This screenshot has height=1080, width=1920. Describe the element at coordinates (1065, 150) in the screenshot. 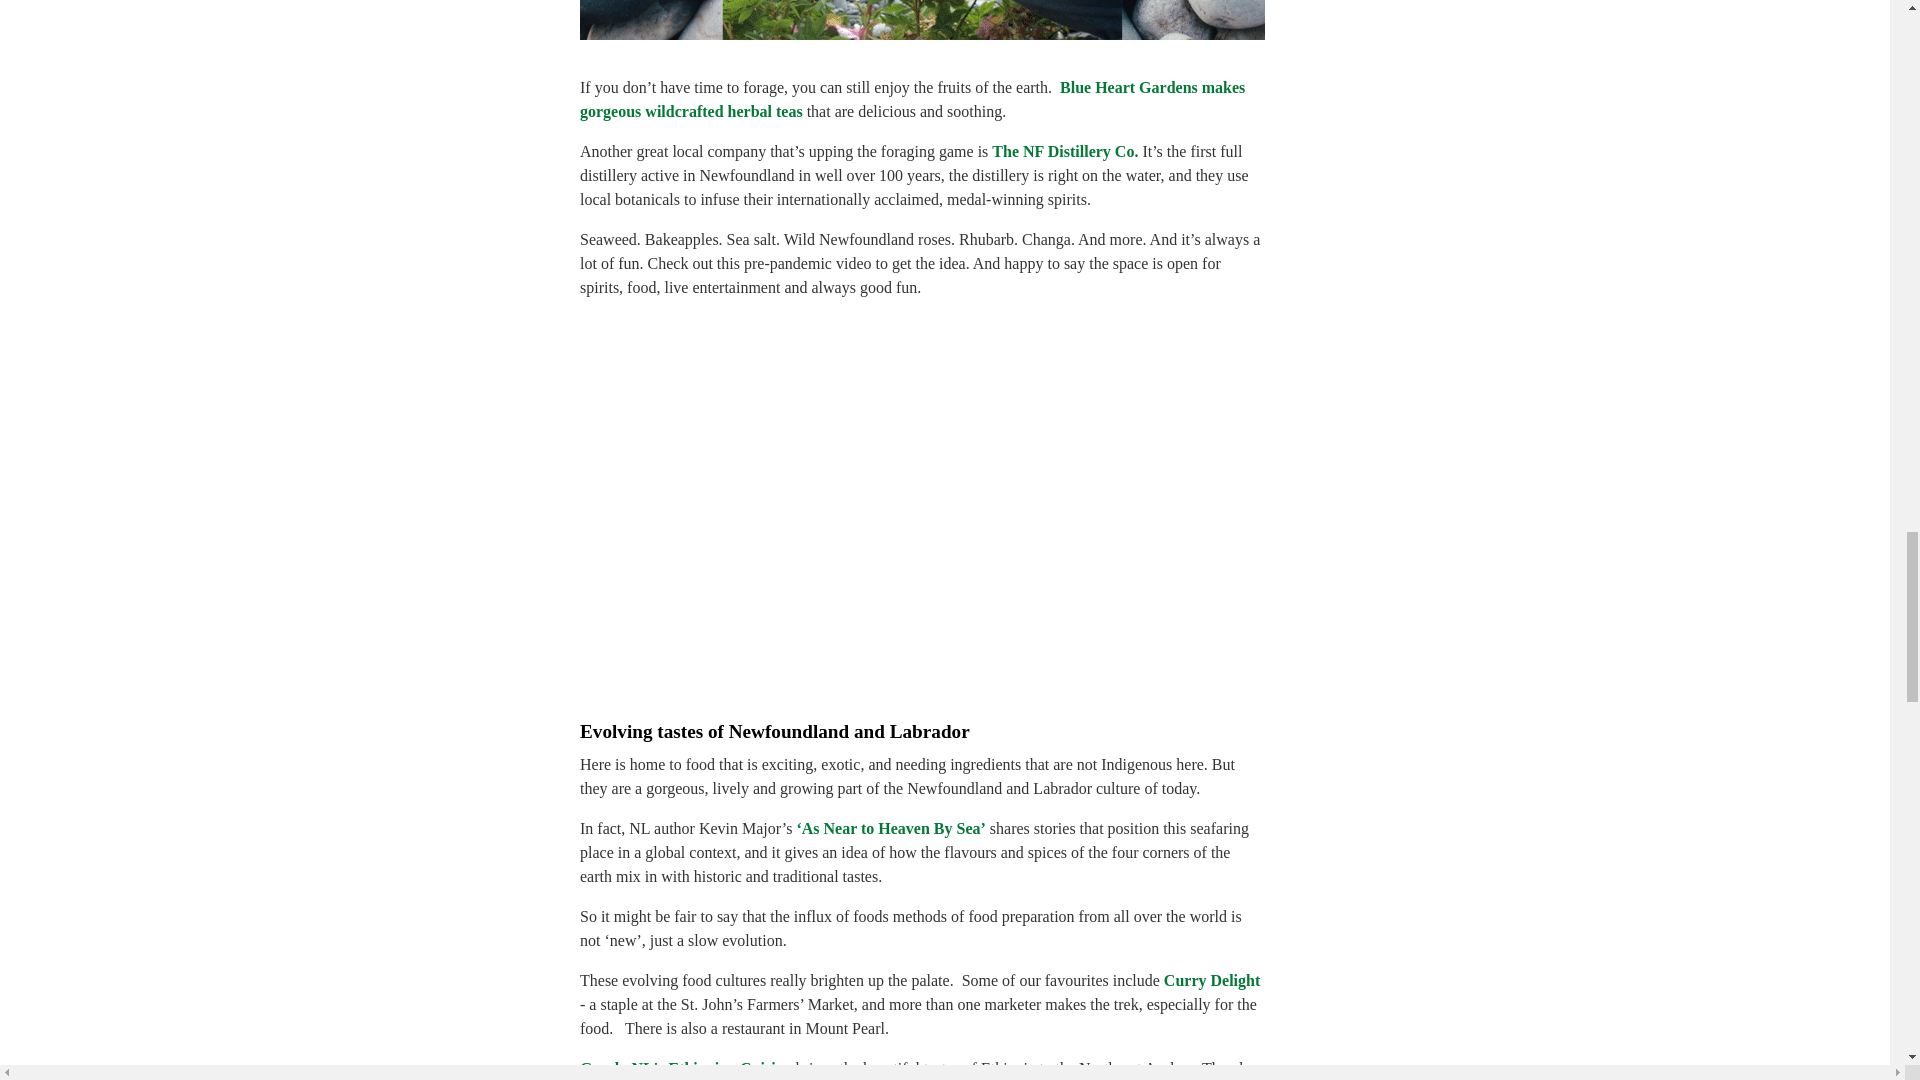

I see `The NF Distillery Co.` at that location.